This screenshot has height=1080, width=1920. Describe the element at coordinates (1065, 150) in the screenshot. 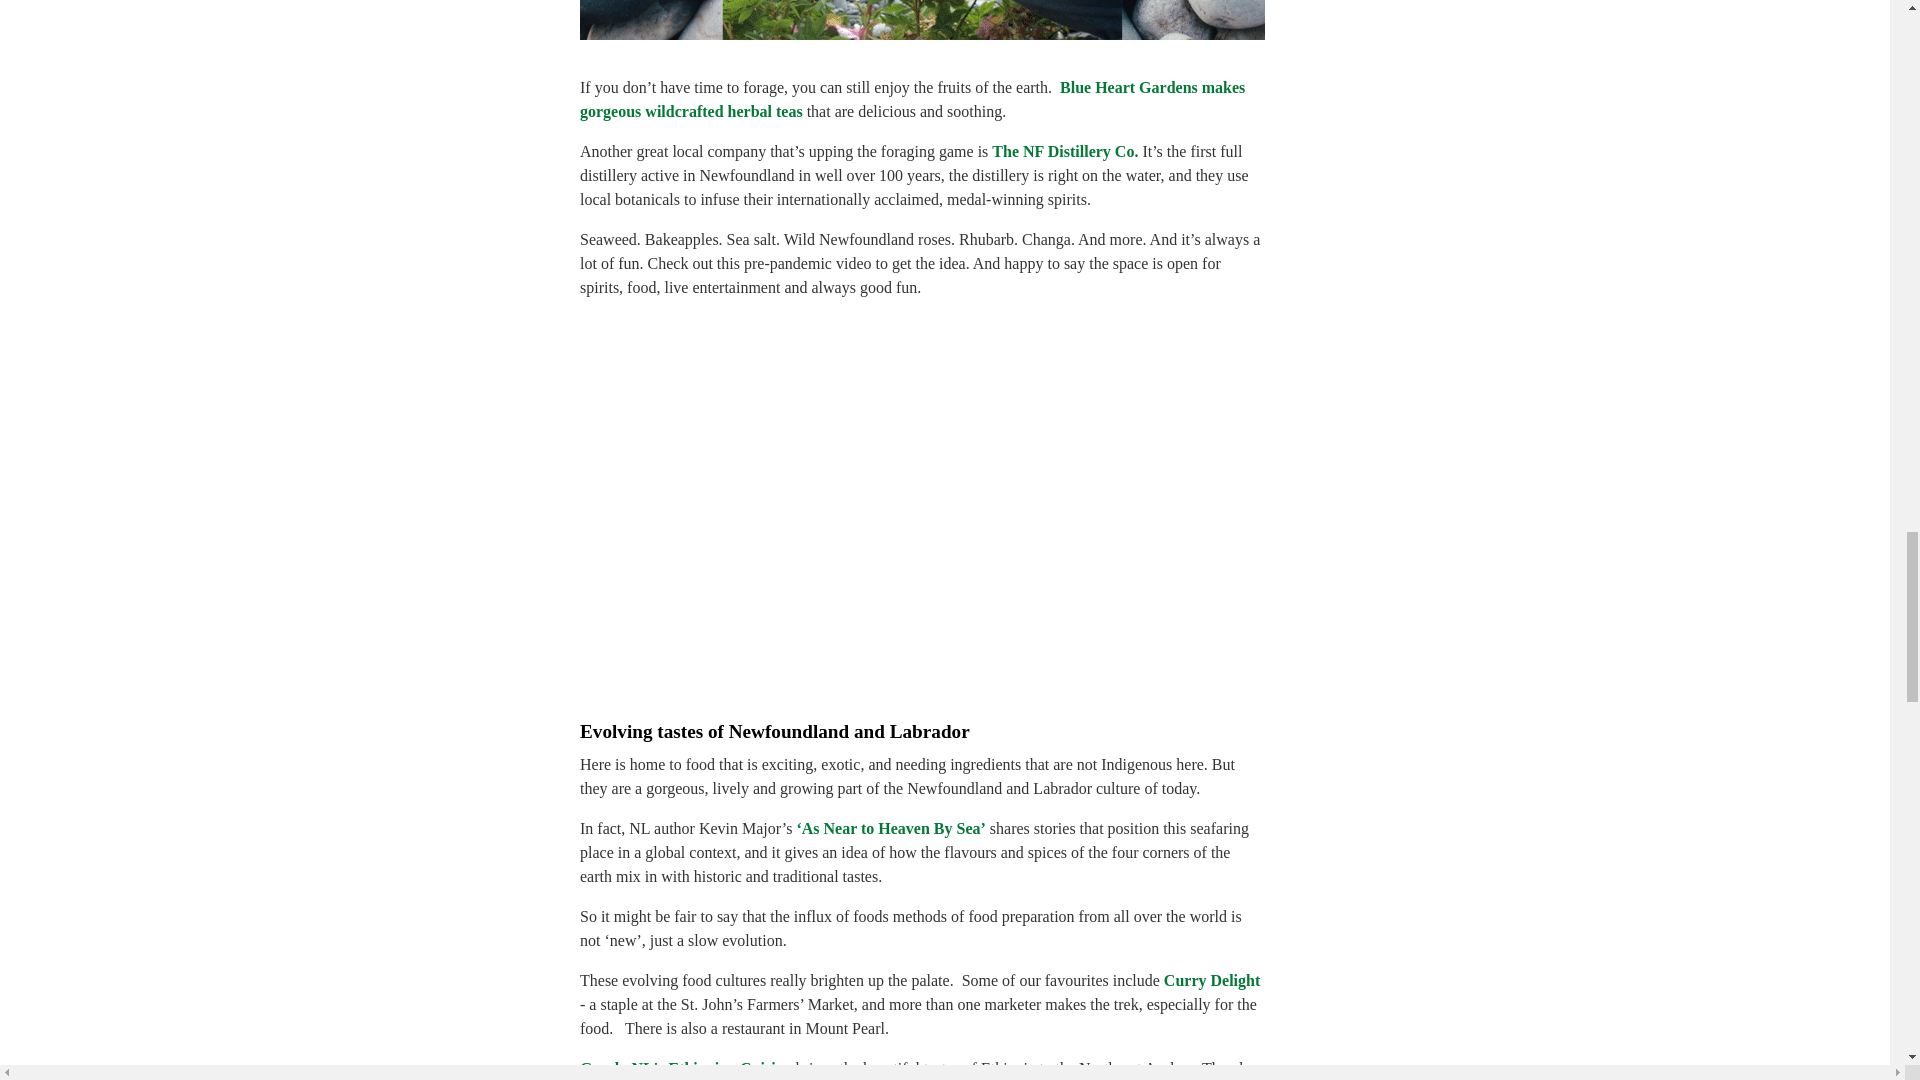

I see `The NF Distillery Co.` at that location.